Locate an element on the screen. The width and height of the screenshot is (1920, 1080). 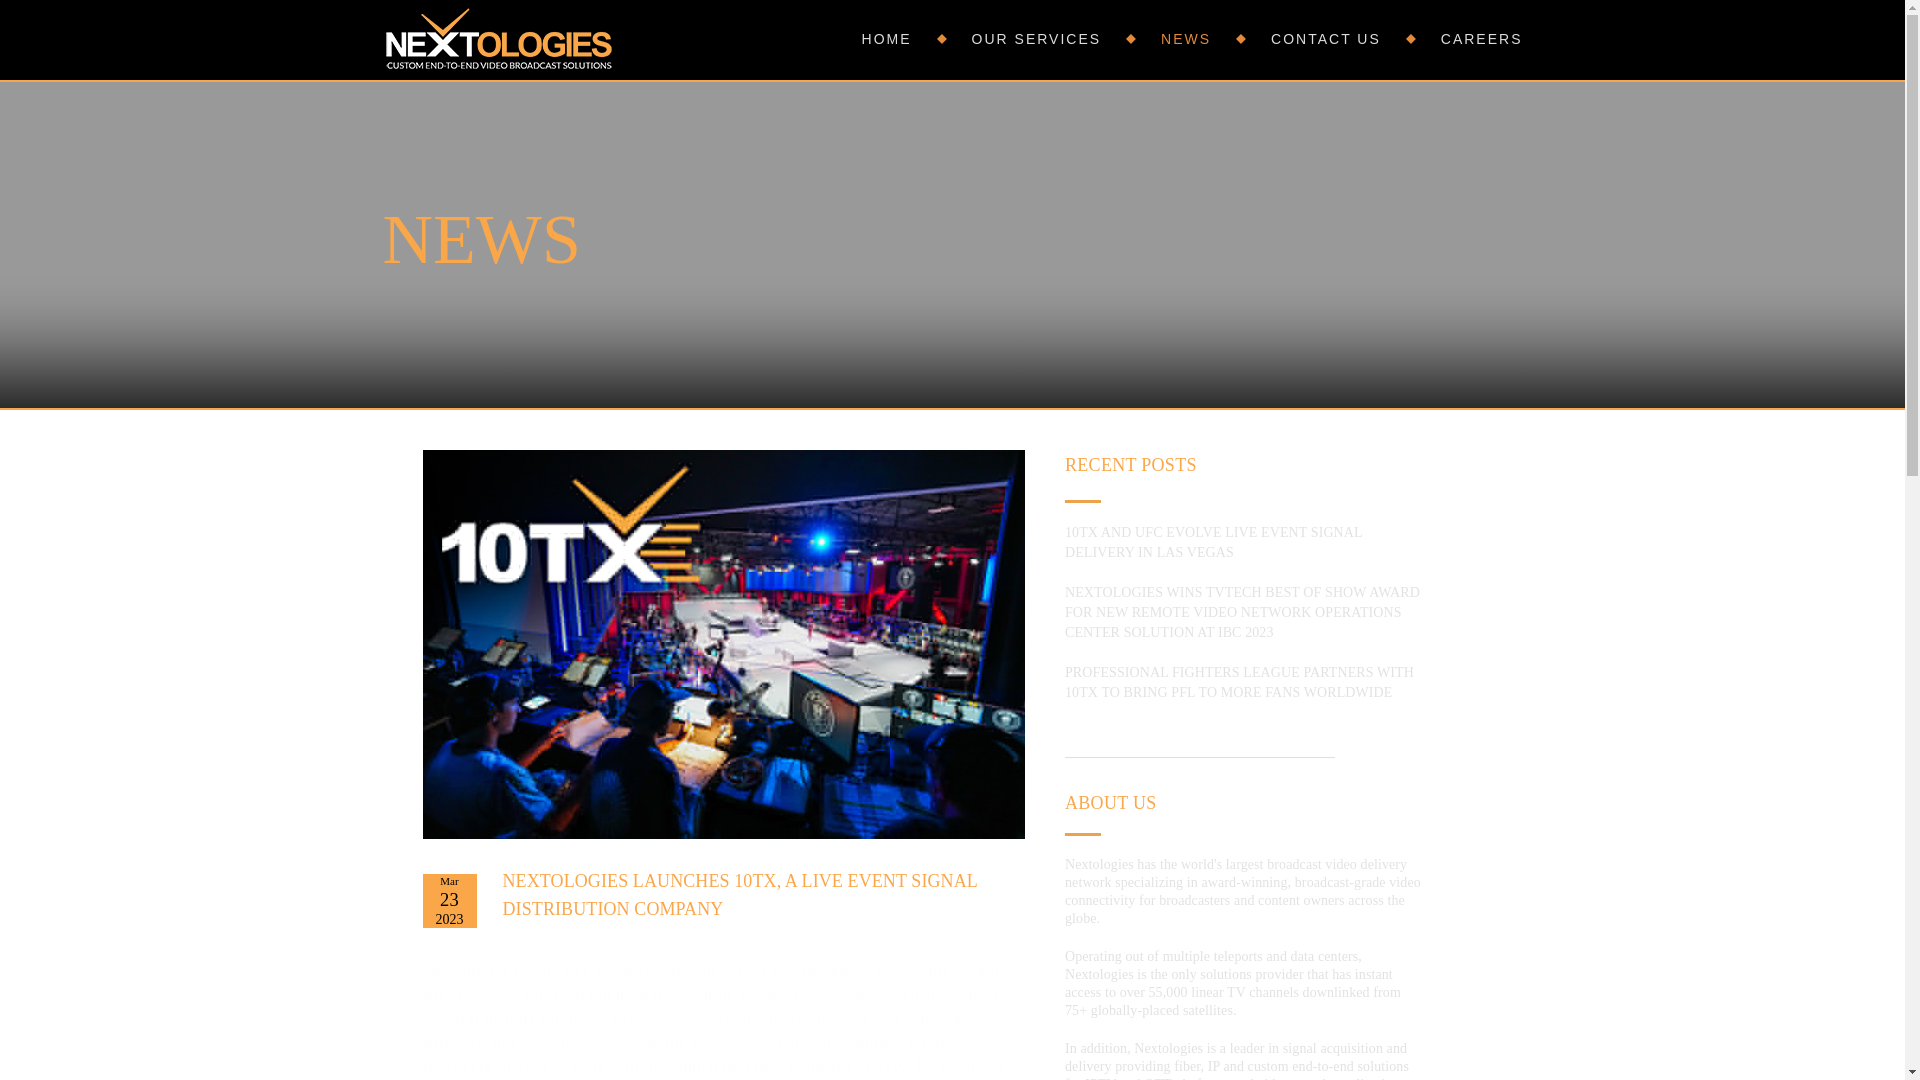
HOME is located at coordinates (887, 38).